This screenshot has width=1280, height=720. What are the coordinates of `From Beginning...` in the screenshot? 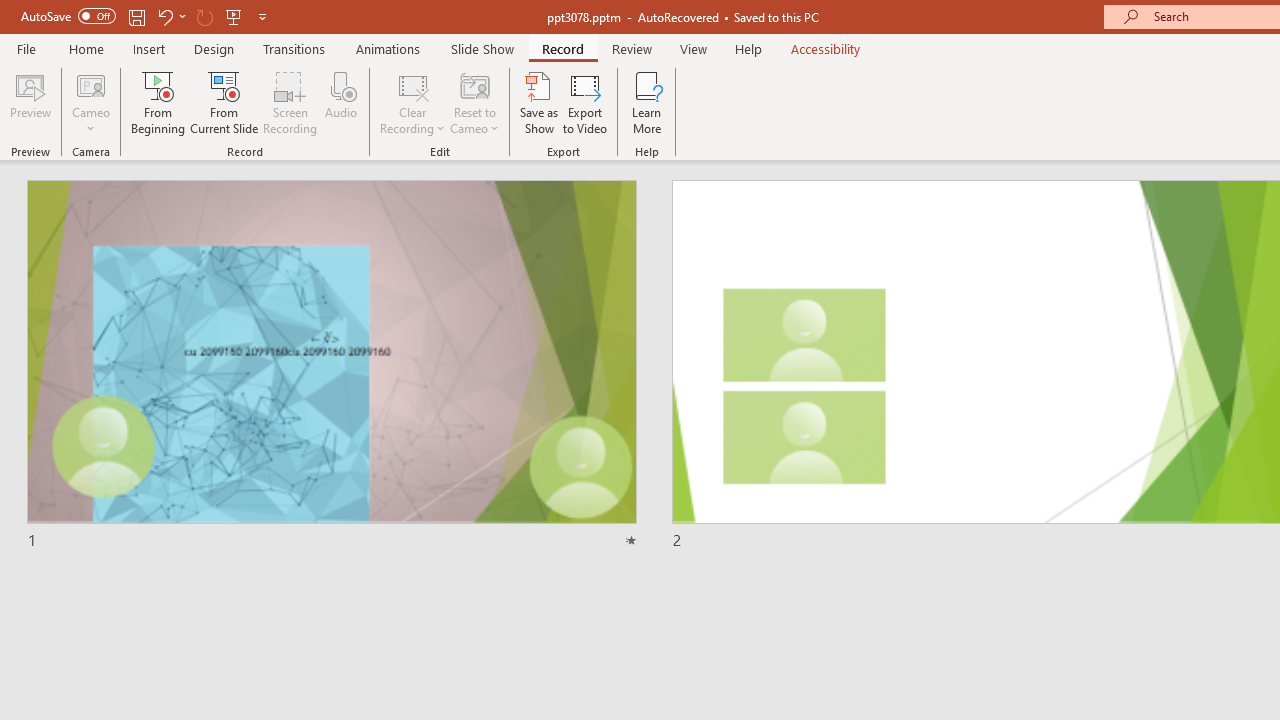 It's located at (158, 102).